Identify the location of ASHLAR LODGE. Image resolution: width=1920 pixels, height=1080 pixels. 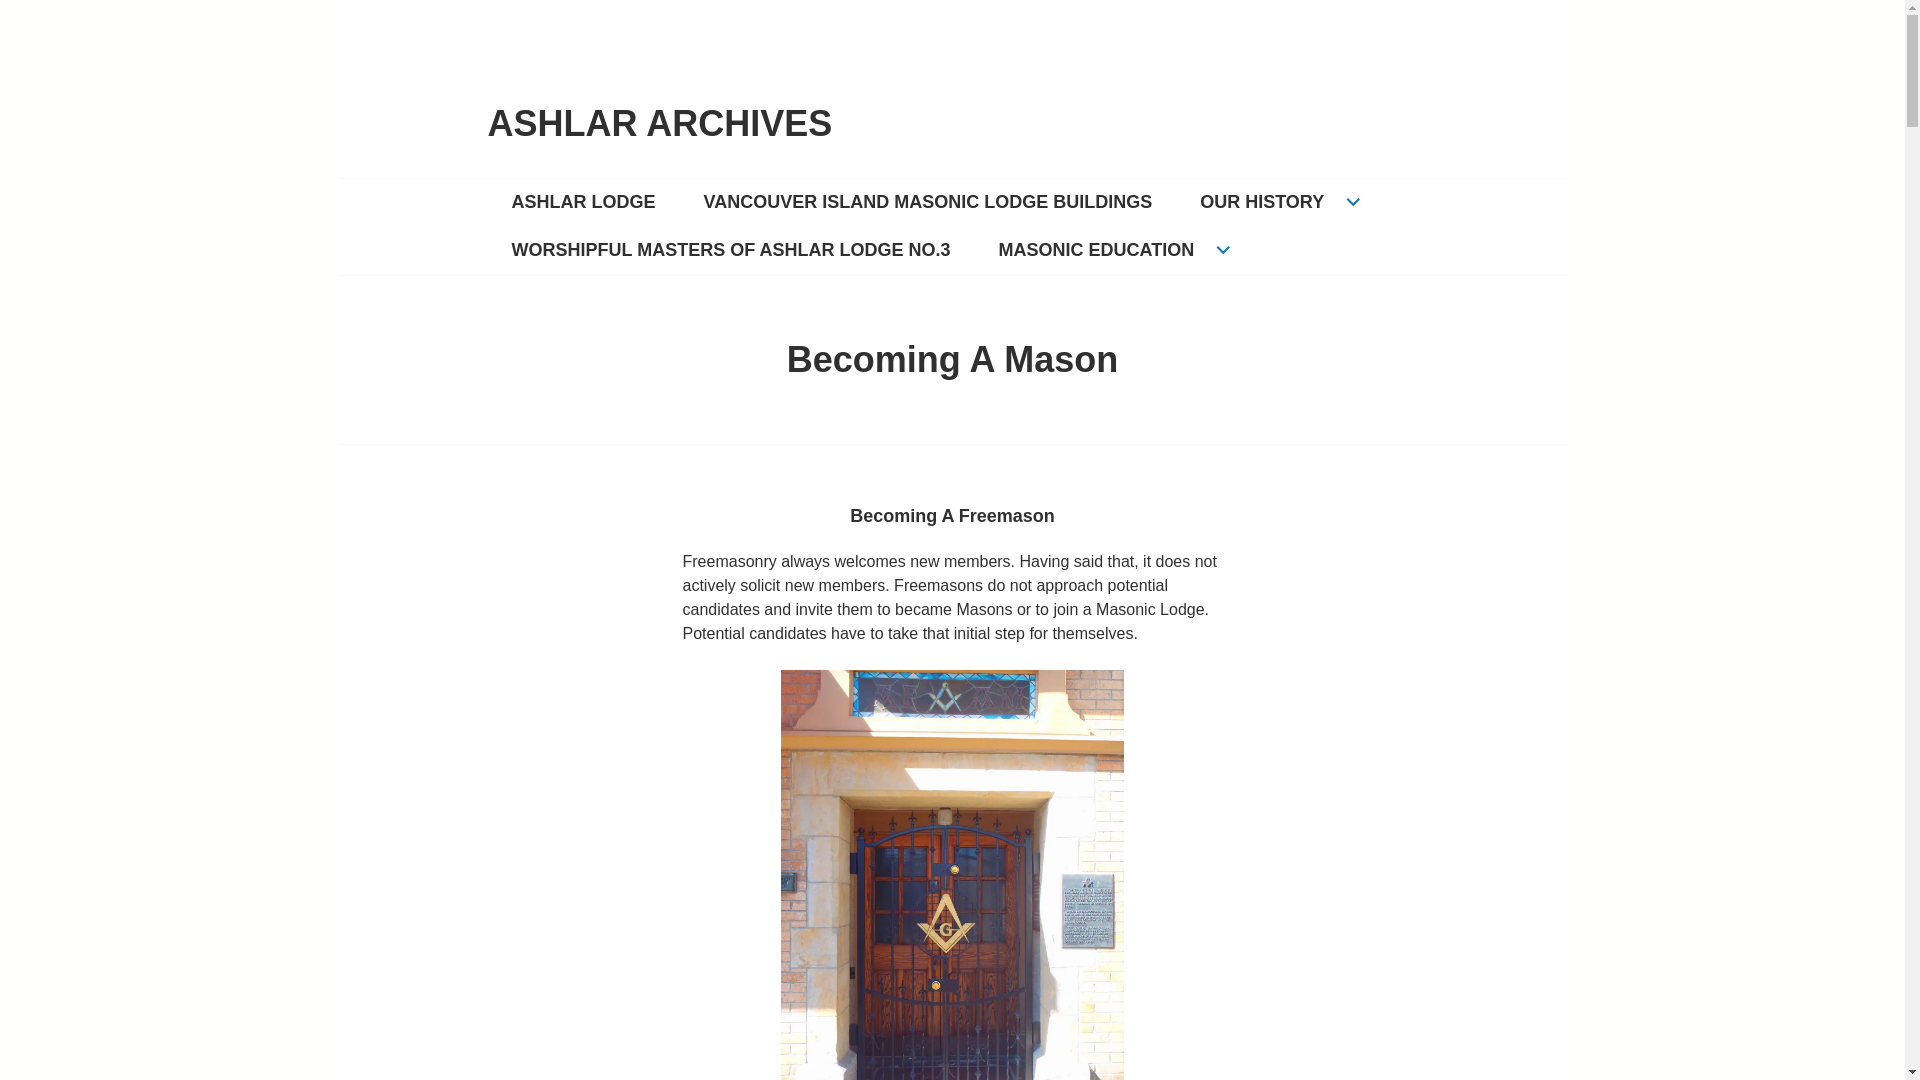
(583, 202).